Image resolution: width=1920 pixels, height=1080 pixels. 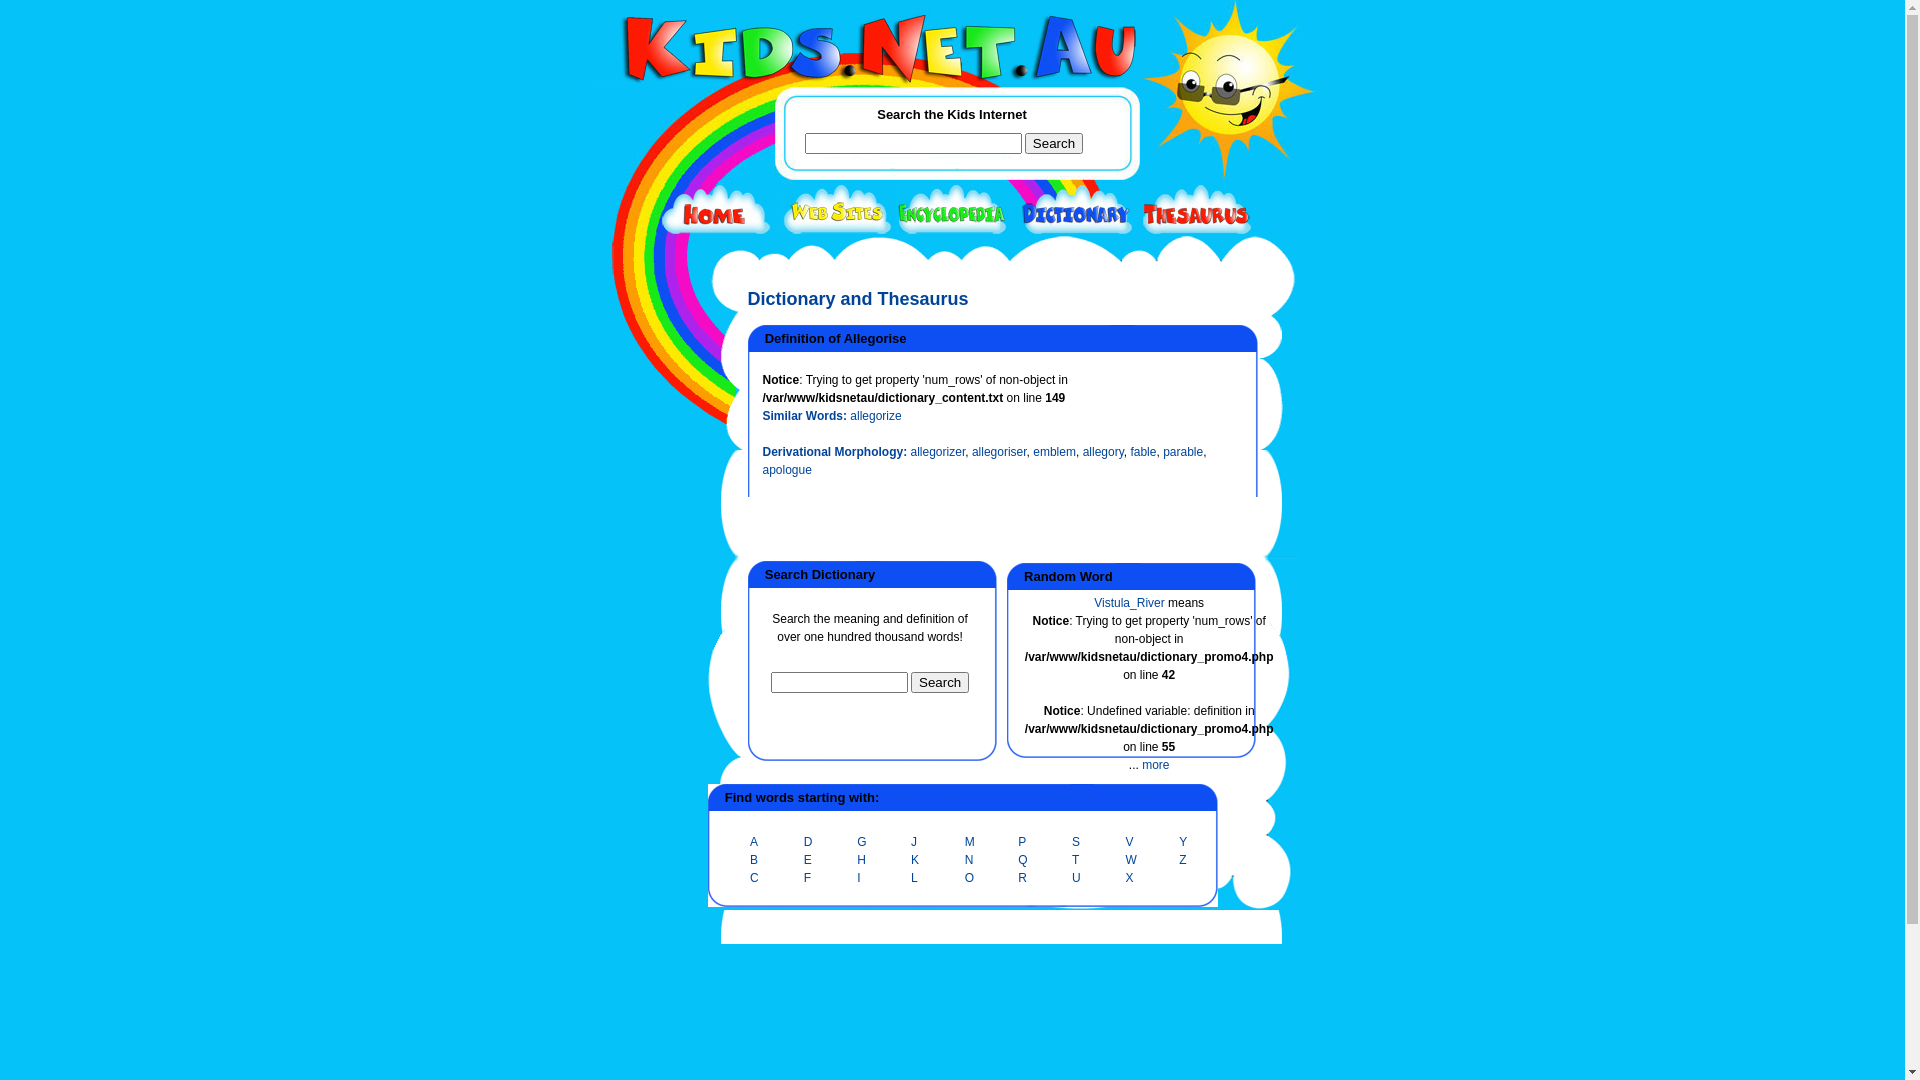 What do you see at coordinates (1022, 842) in the screenshot?
I see `P` at bounding box center [1022, 842].